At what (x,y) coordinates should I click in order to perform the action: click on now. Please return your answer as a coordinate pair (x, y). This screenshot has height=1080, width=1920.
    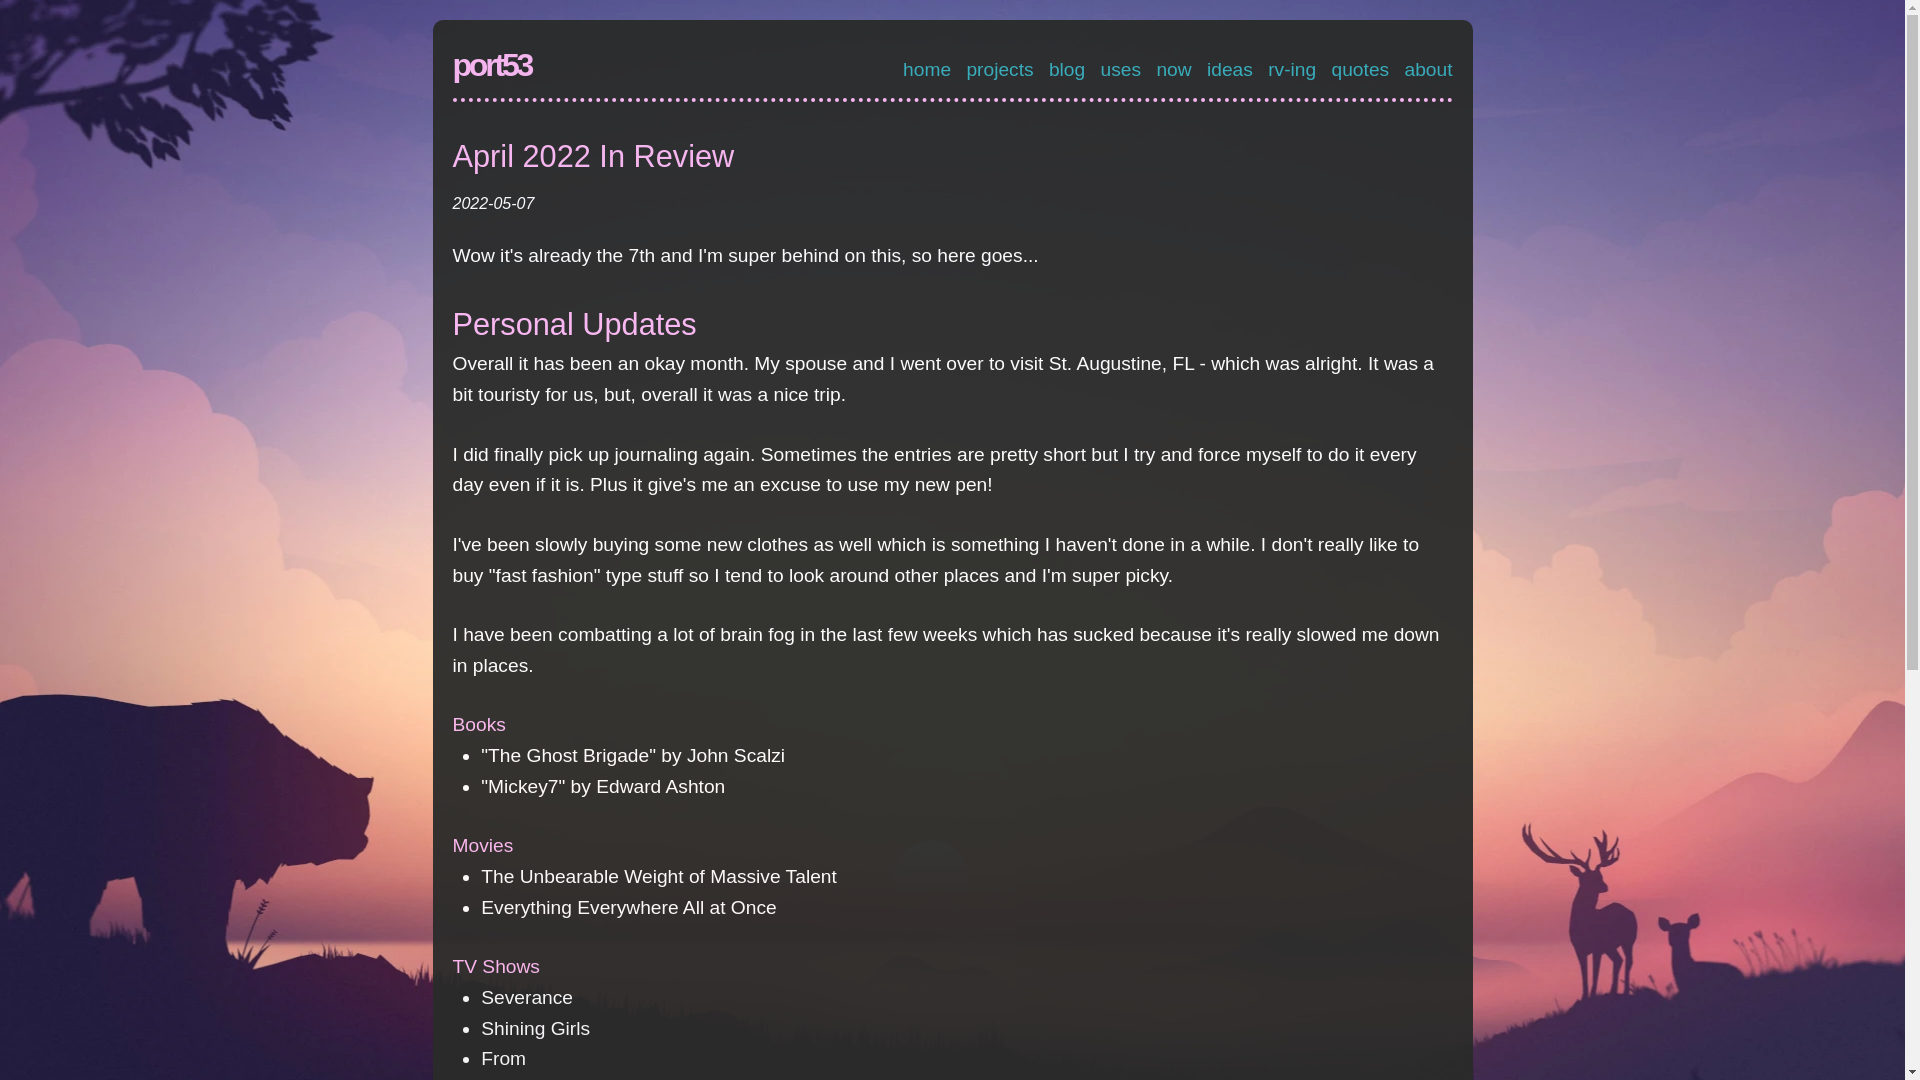
    Looking at the image, I should click on (1172, 69).